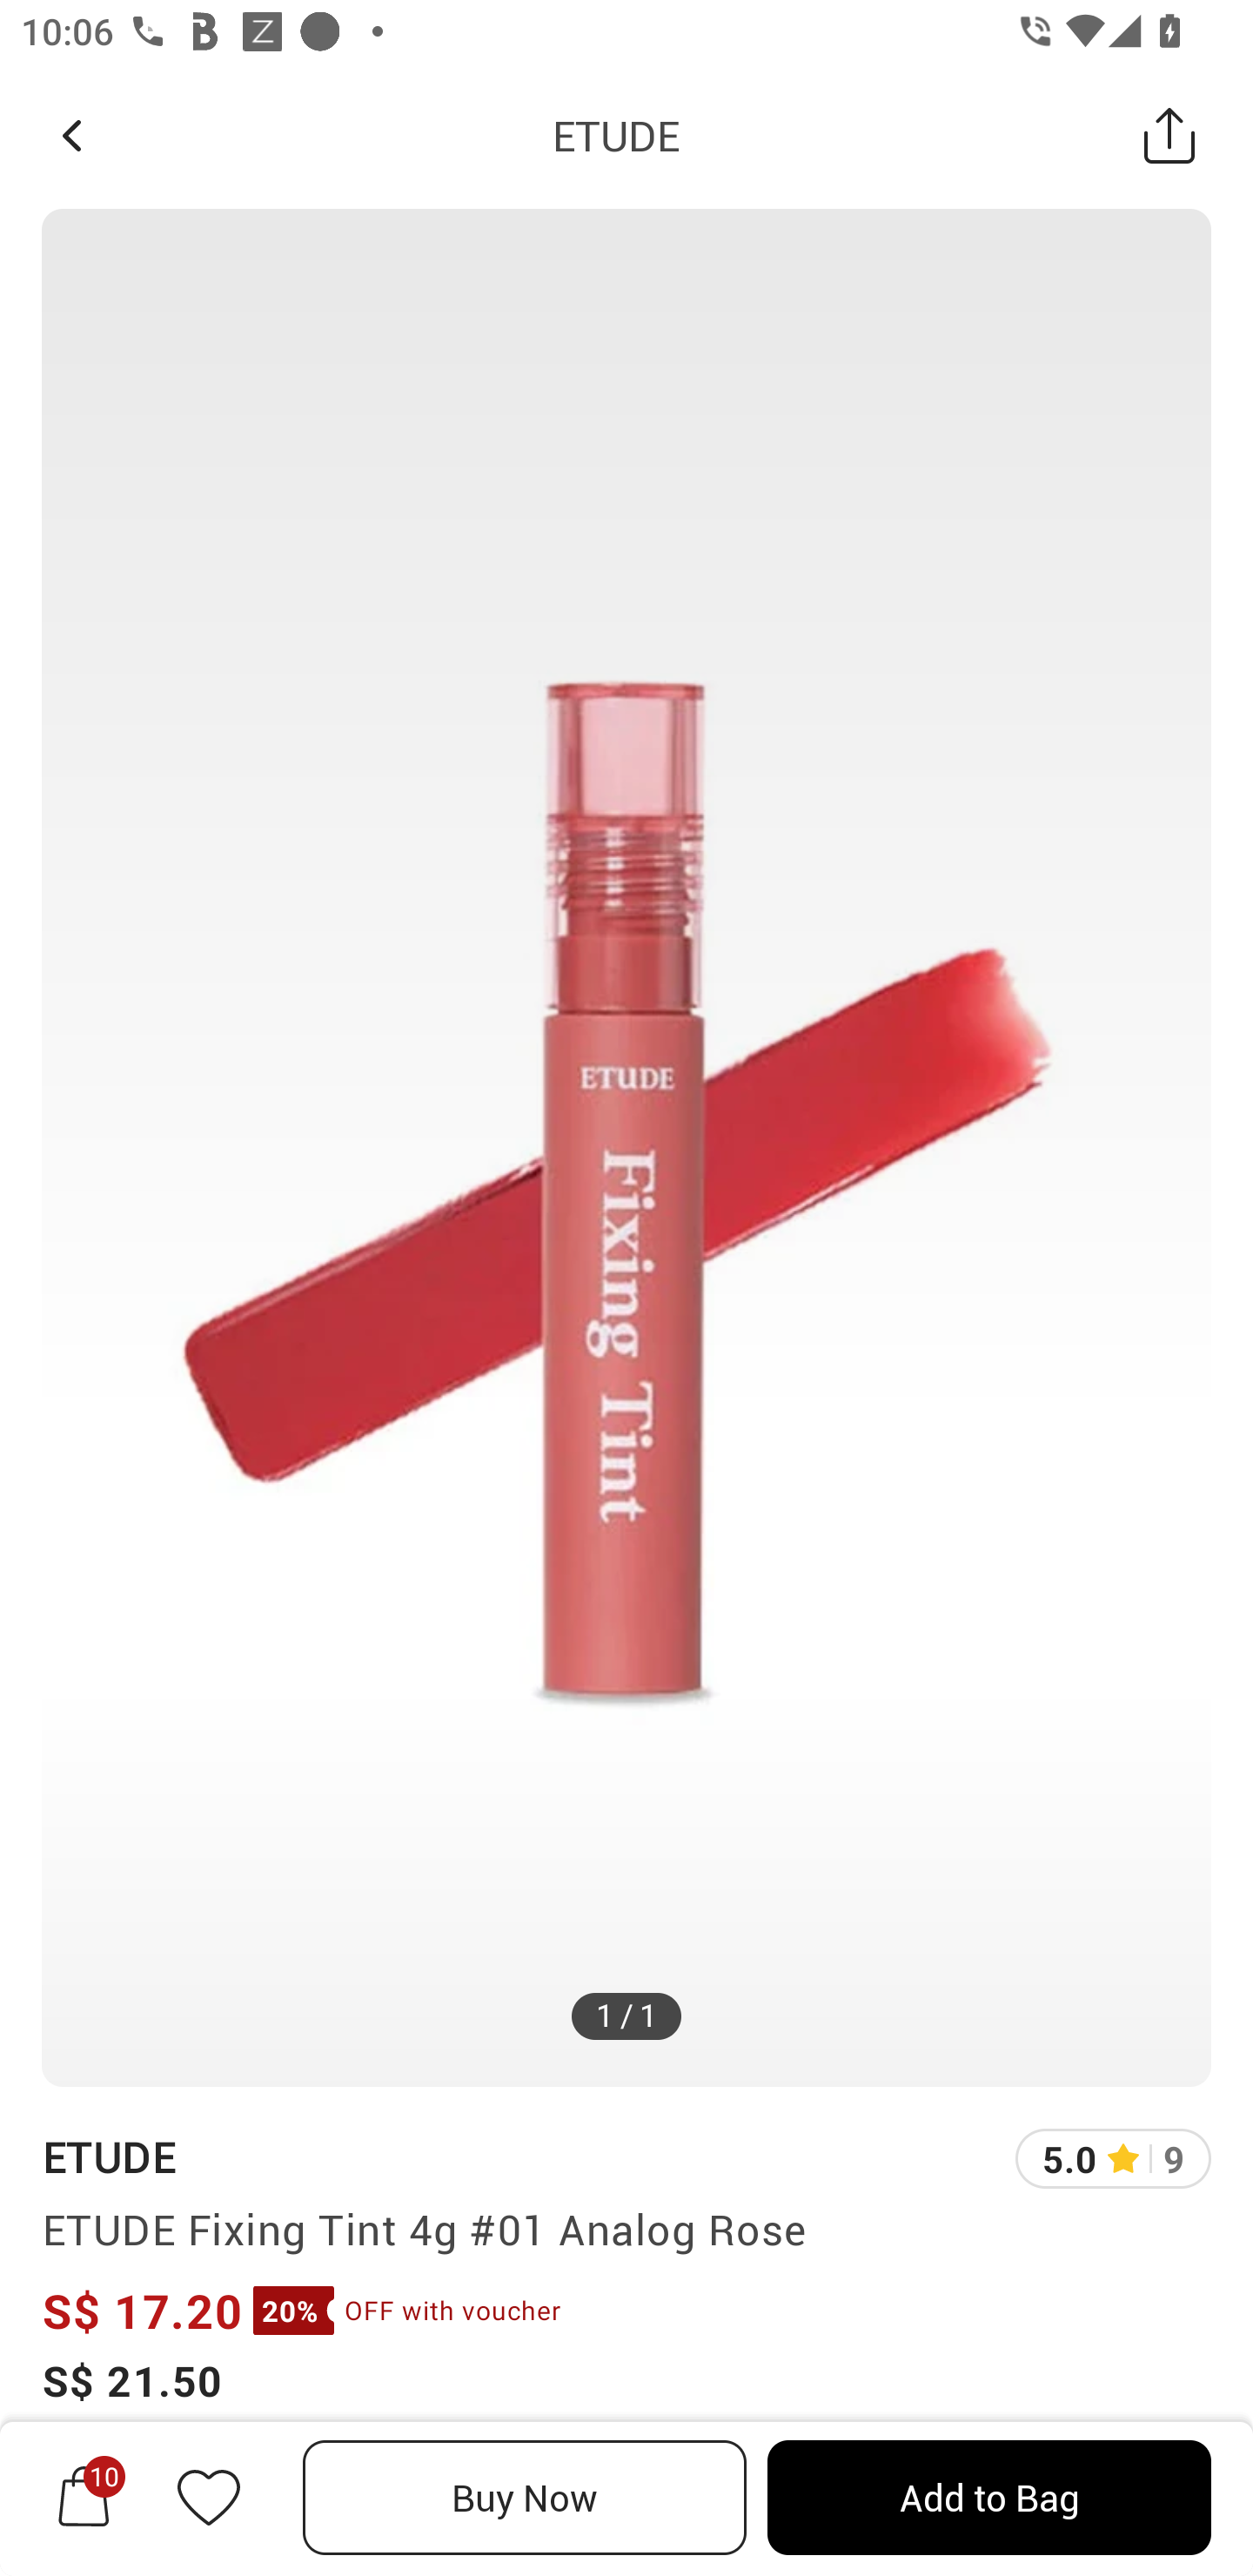  I want to click on Buy Now, so click(525, 2498).